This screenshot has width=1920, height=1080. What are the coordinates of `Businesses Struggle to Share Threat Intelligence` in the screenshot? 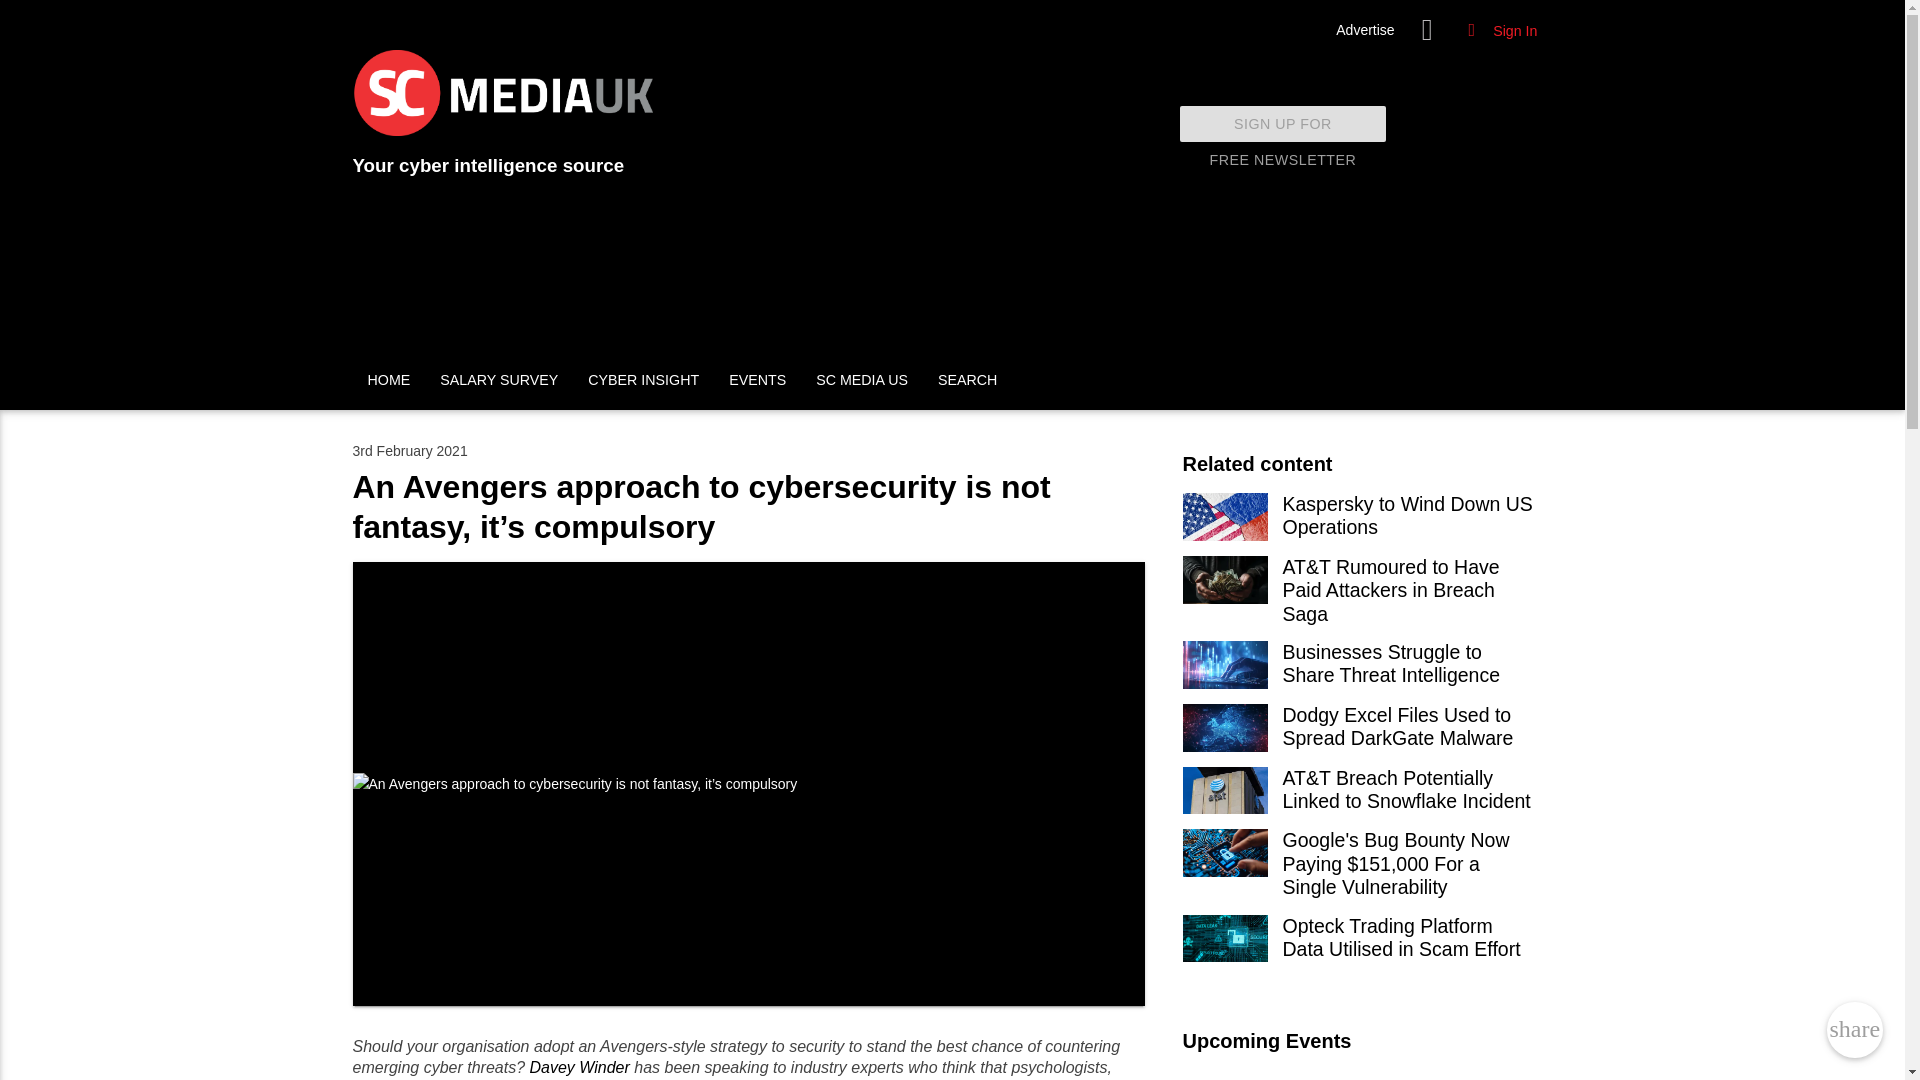 It's located at (1360, 672).